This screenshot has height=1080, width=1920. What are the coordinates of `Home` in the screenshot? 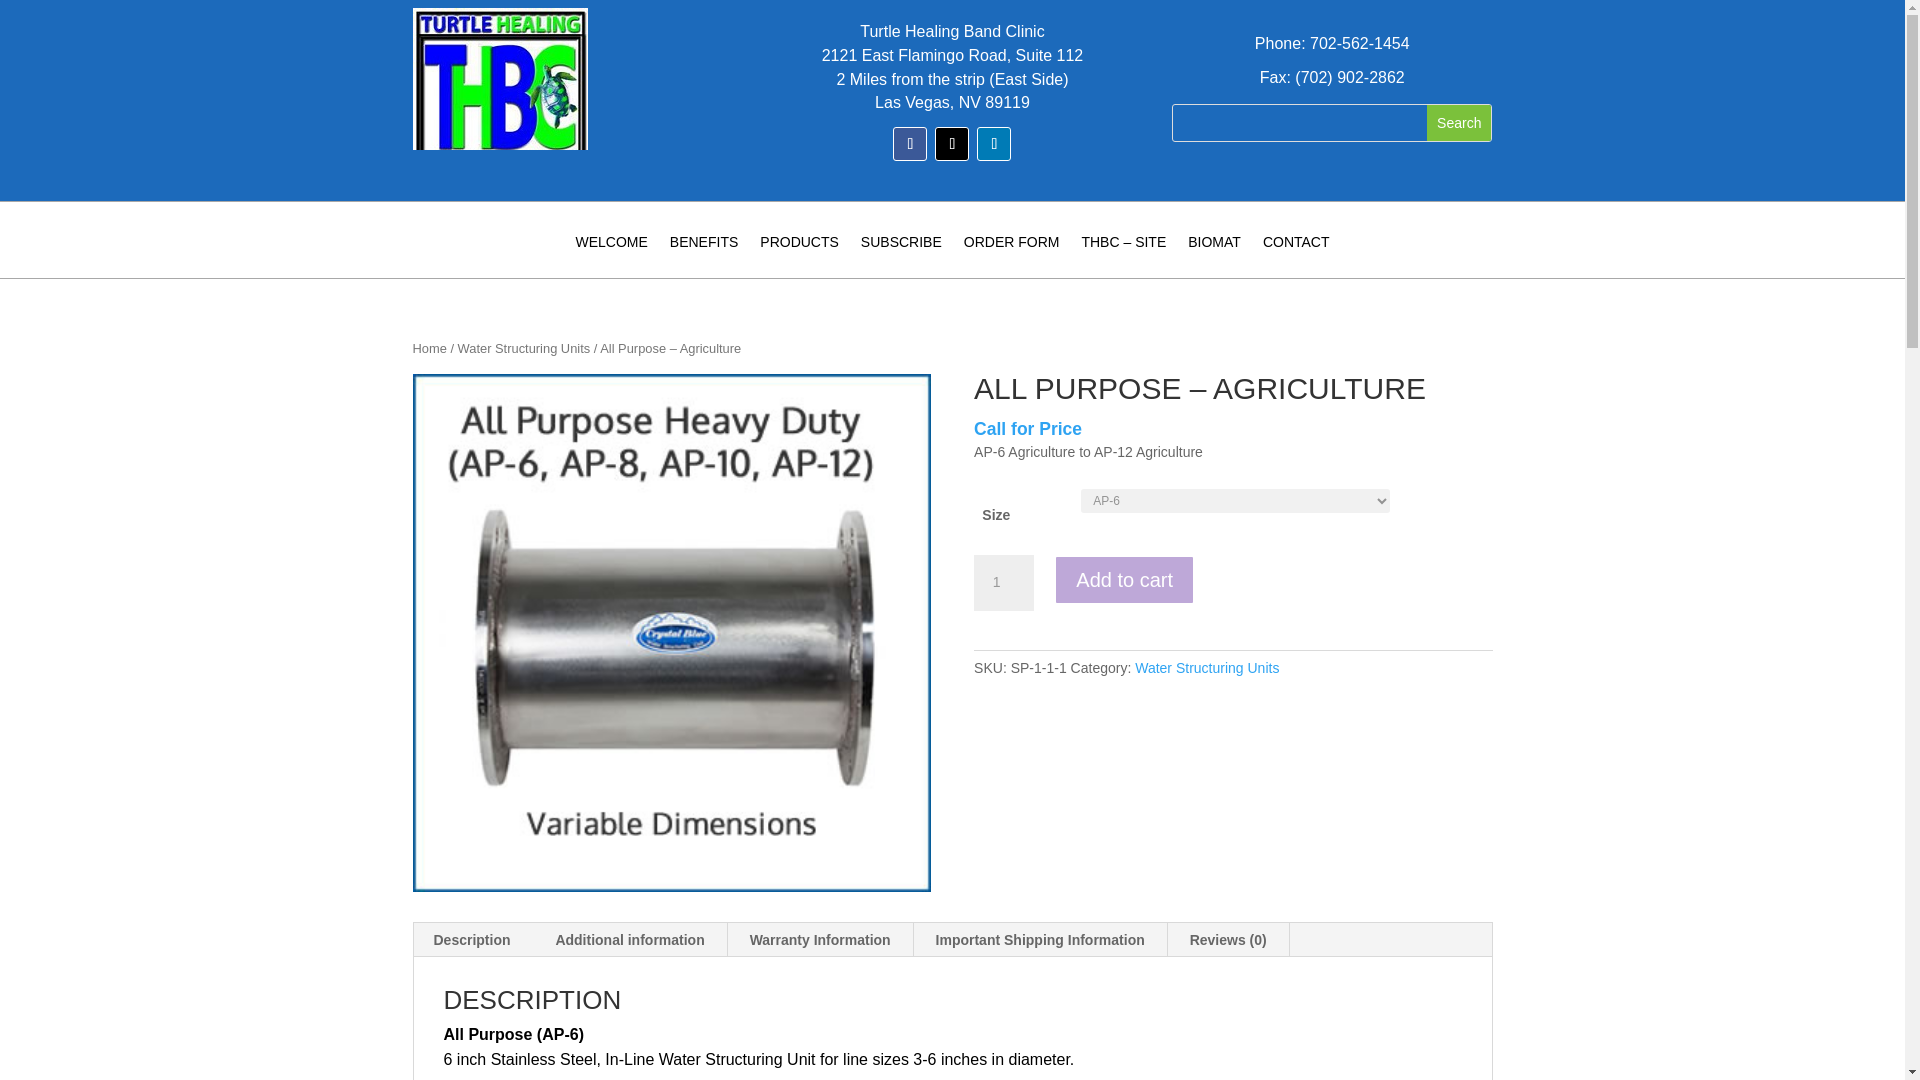 It's located at (428, 348).